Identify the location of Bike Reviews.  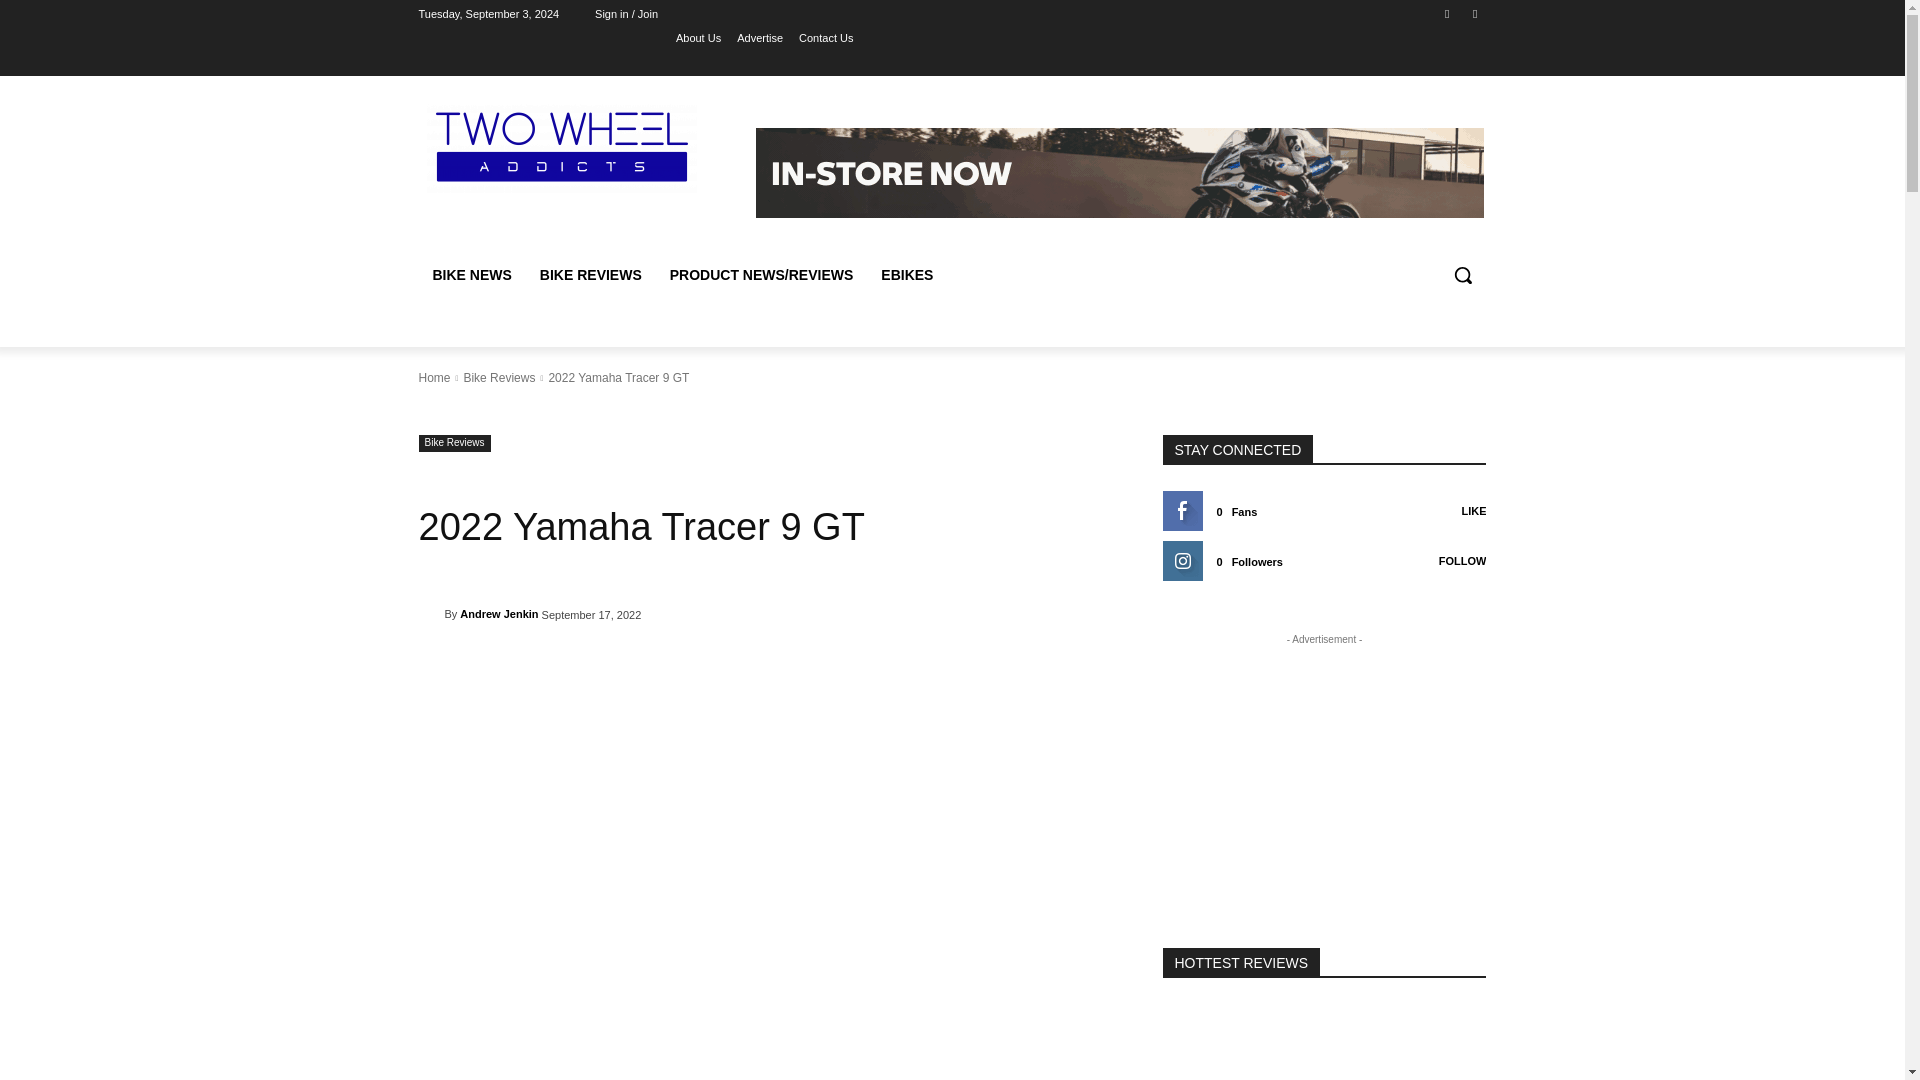
(454, 444).